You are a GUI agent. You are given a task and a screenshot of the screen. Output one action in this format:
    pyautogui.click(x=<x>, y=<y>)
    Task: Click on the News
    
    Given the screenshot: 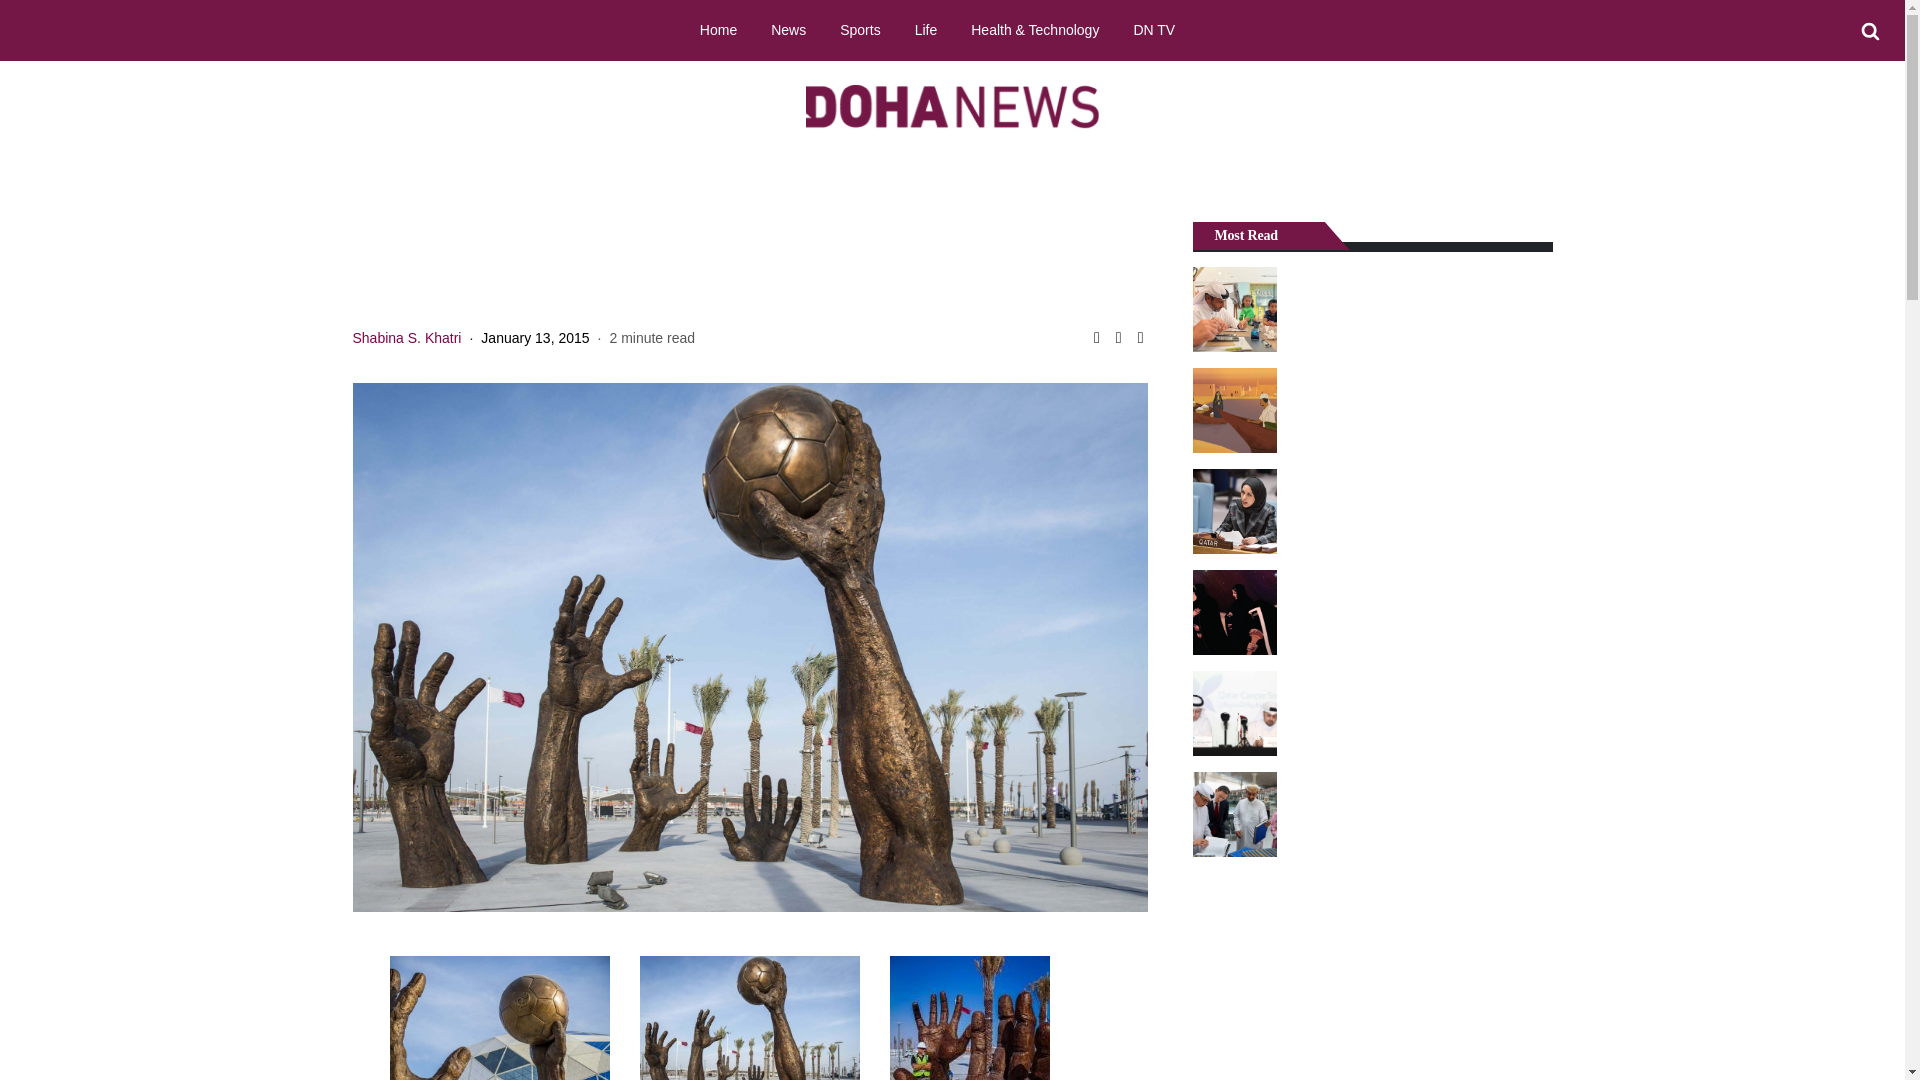 What is the action you would take?
    pyautogui.click(x=788, y=29)
    